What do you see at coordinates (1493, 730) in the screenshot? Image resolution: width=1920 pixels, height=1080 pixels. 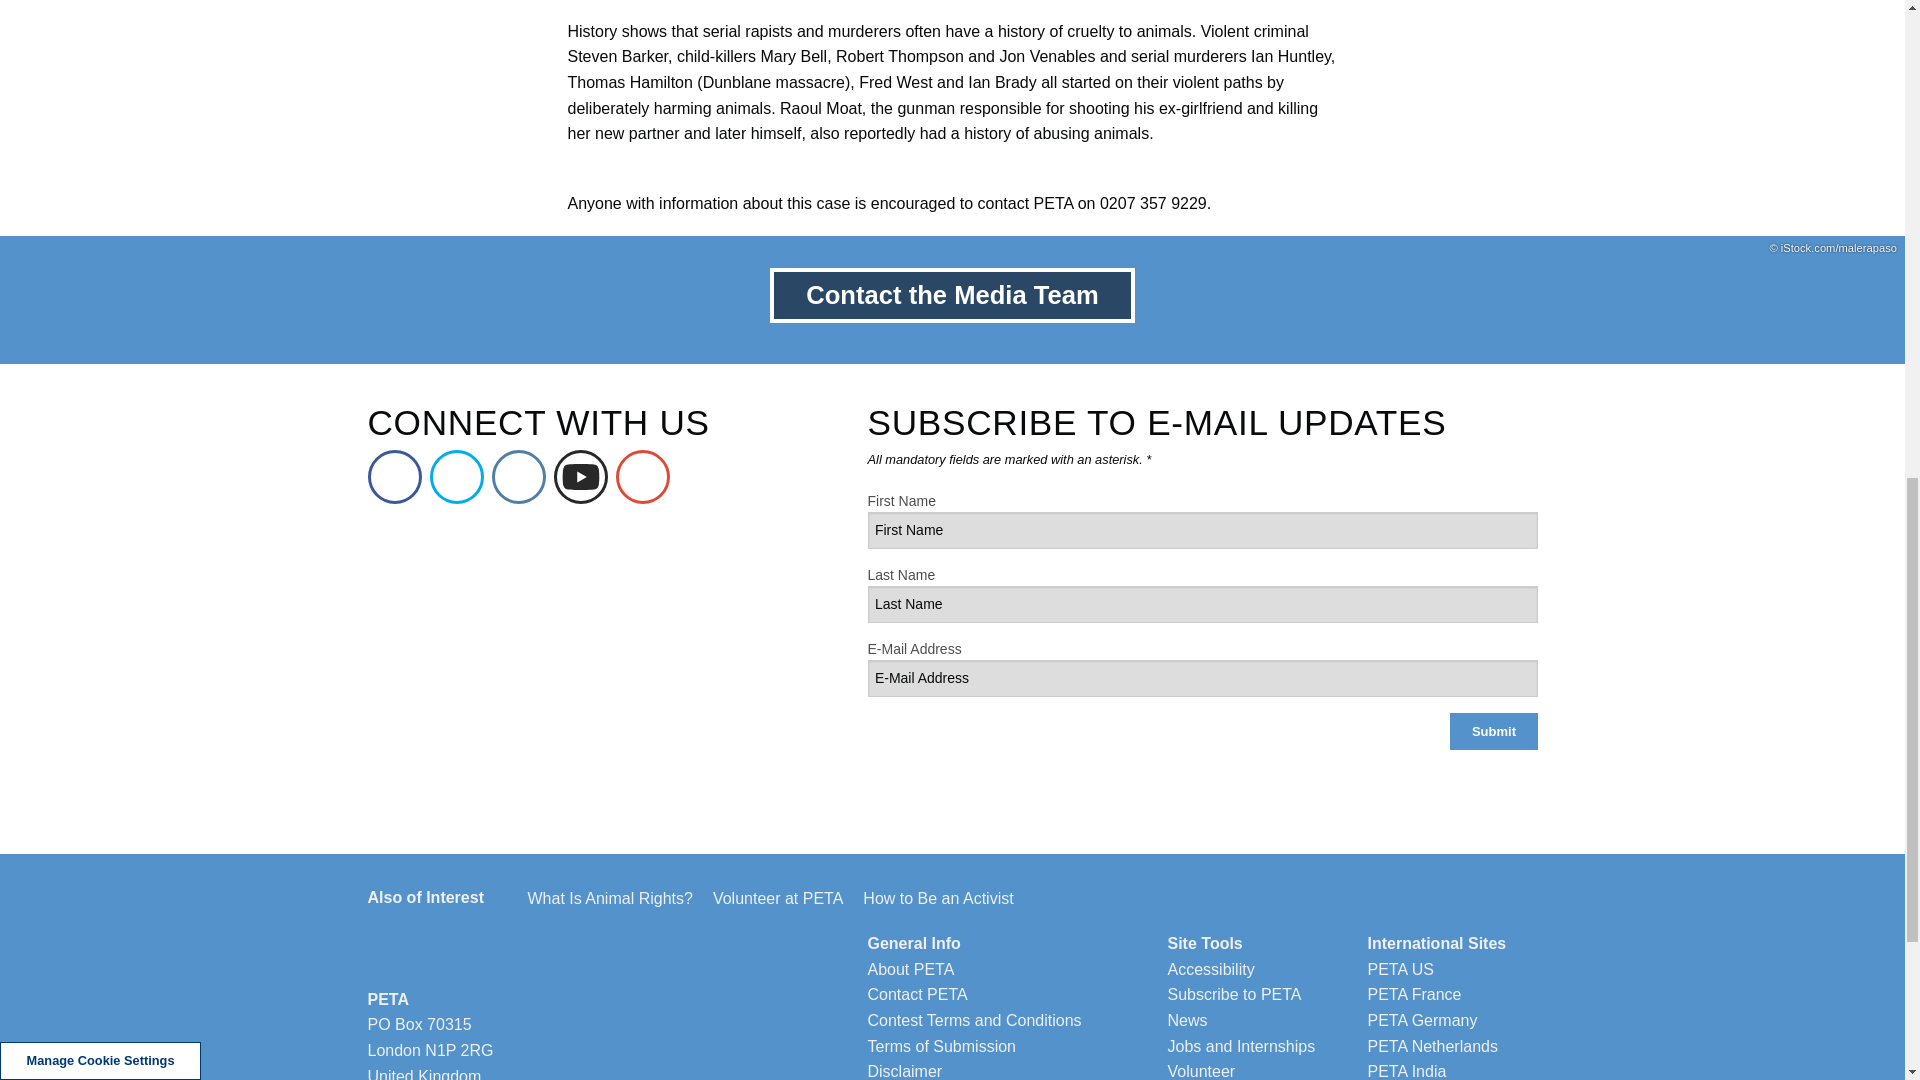 I see `Submit` at bounding box center [1493, 730].